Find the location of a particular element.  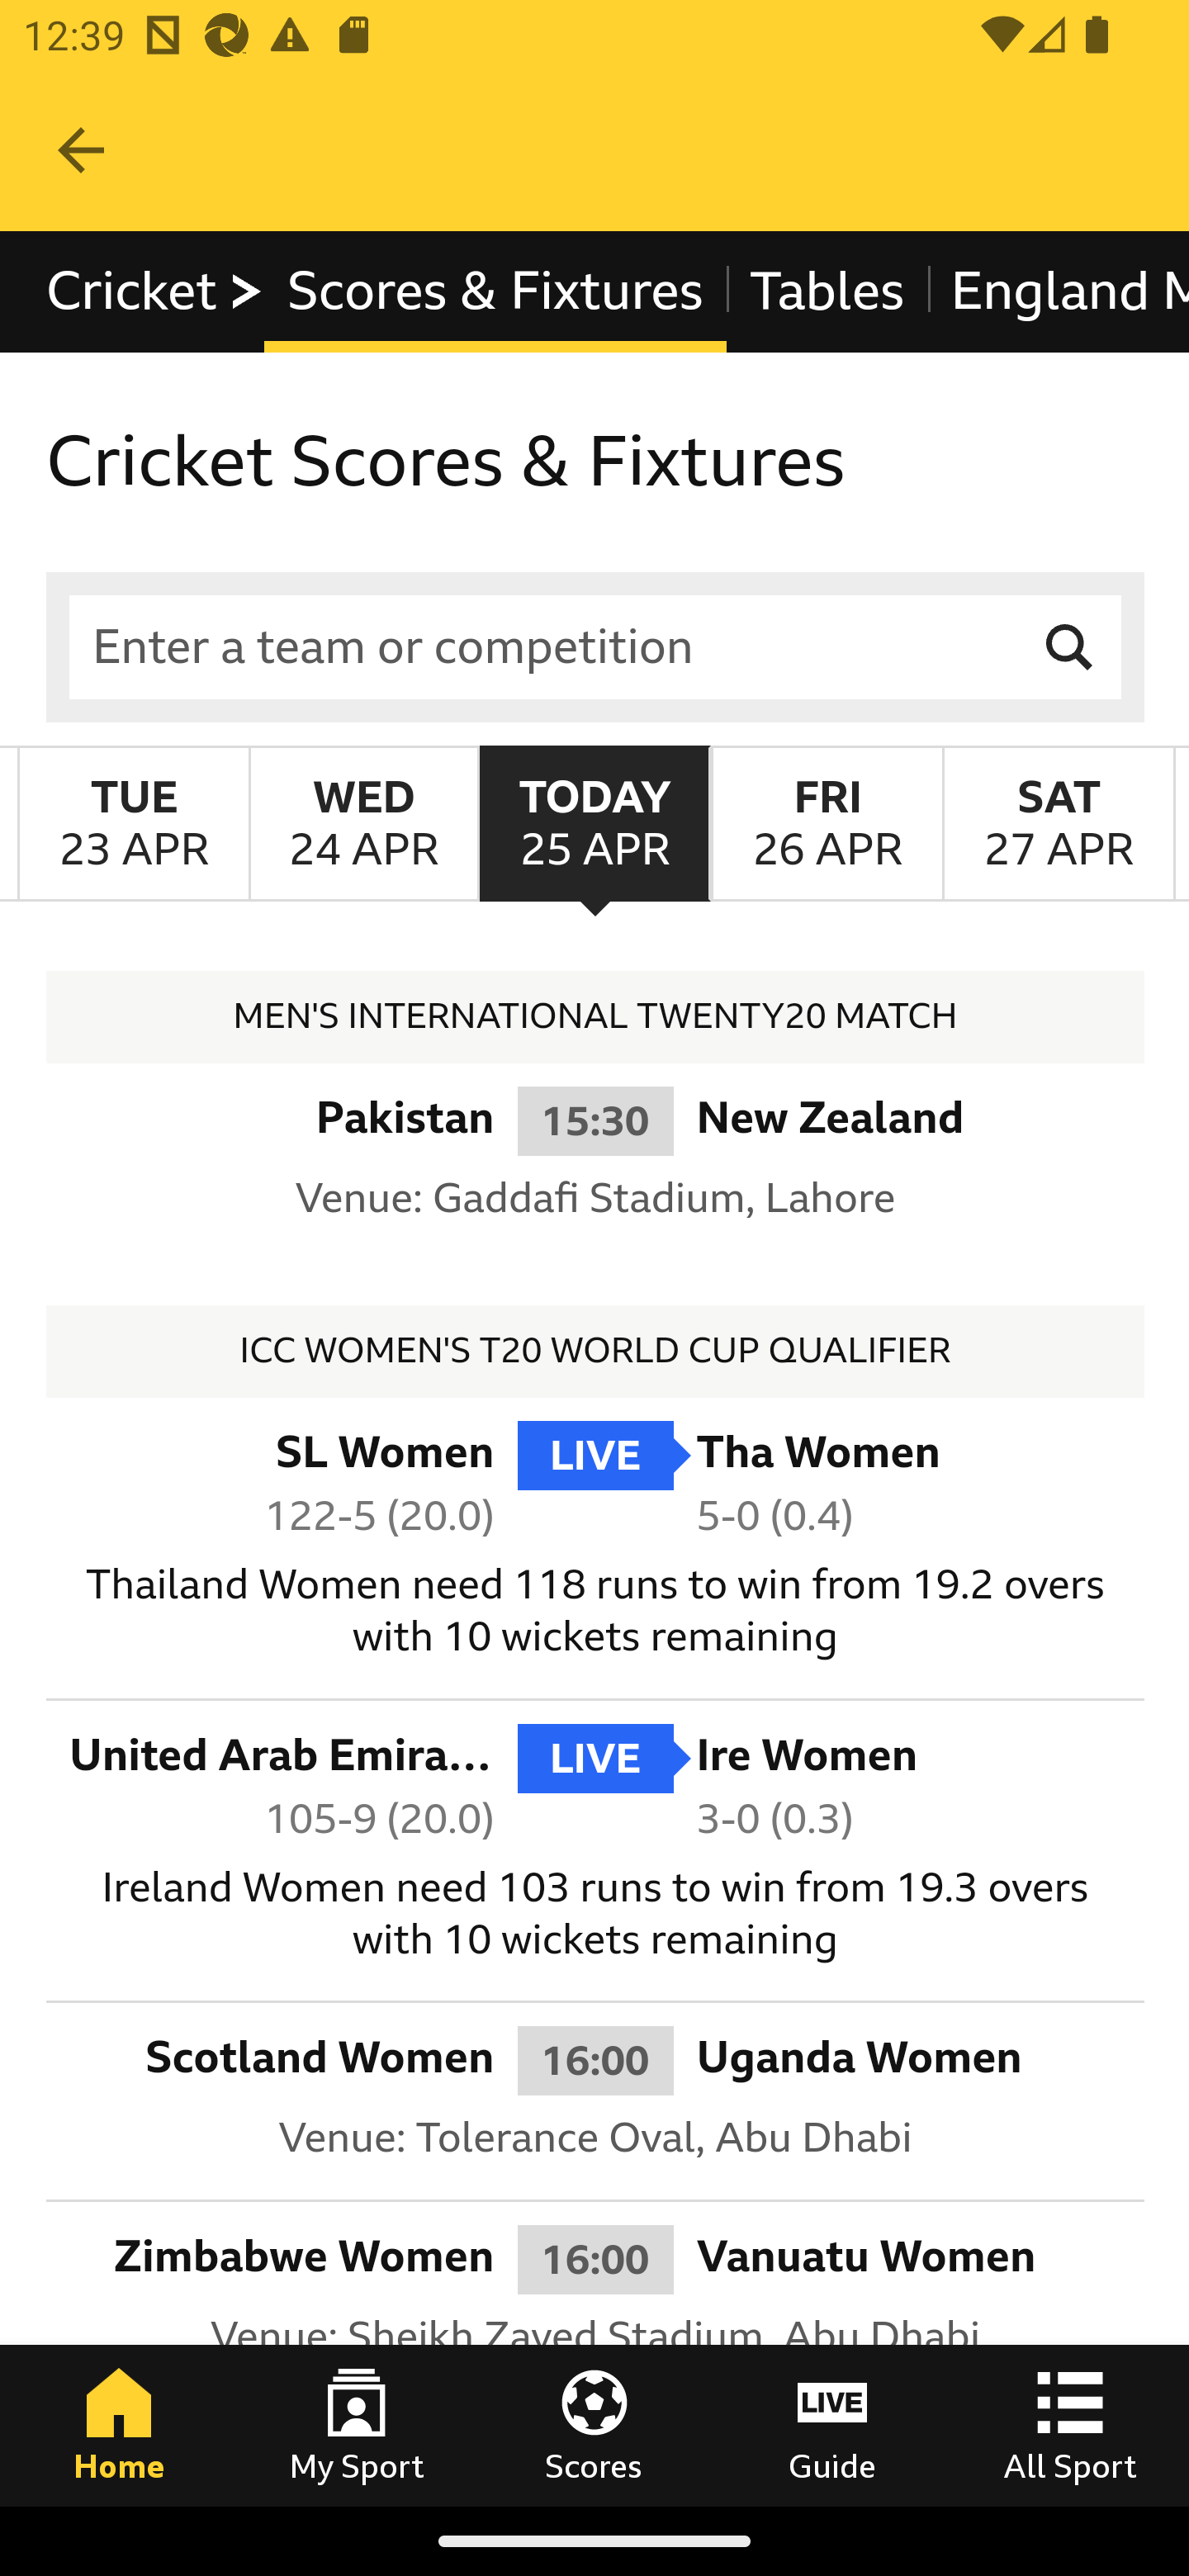

Navigate up is located at coordinates (81, 150).